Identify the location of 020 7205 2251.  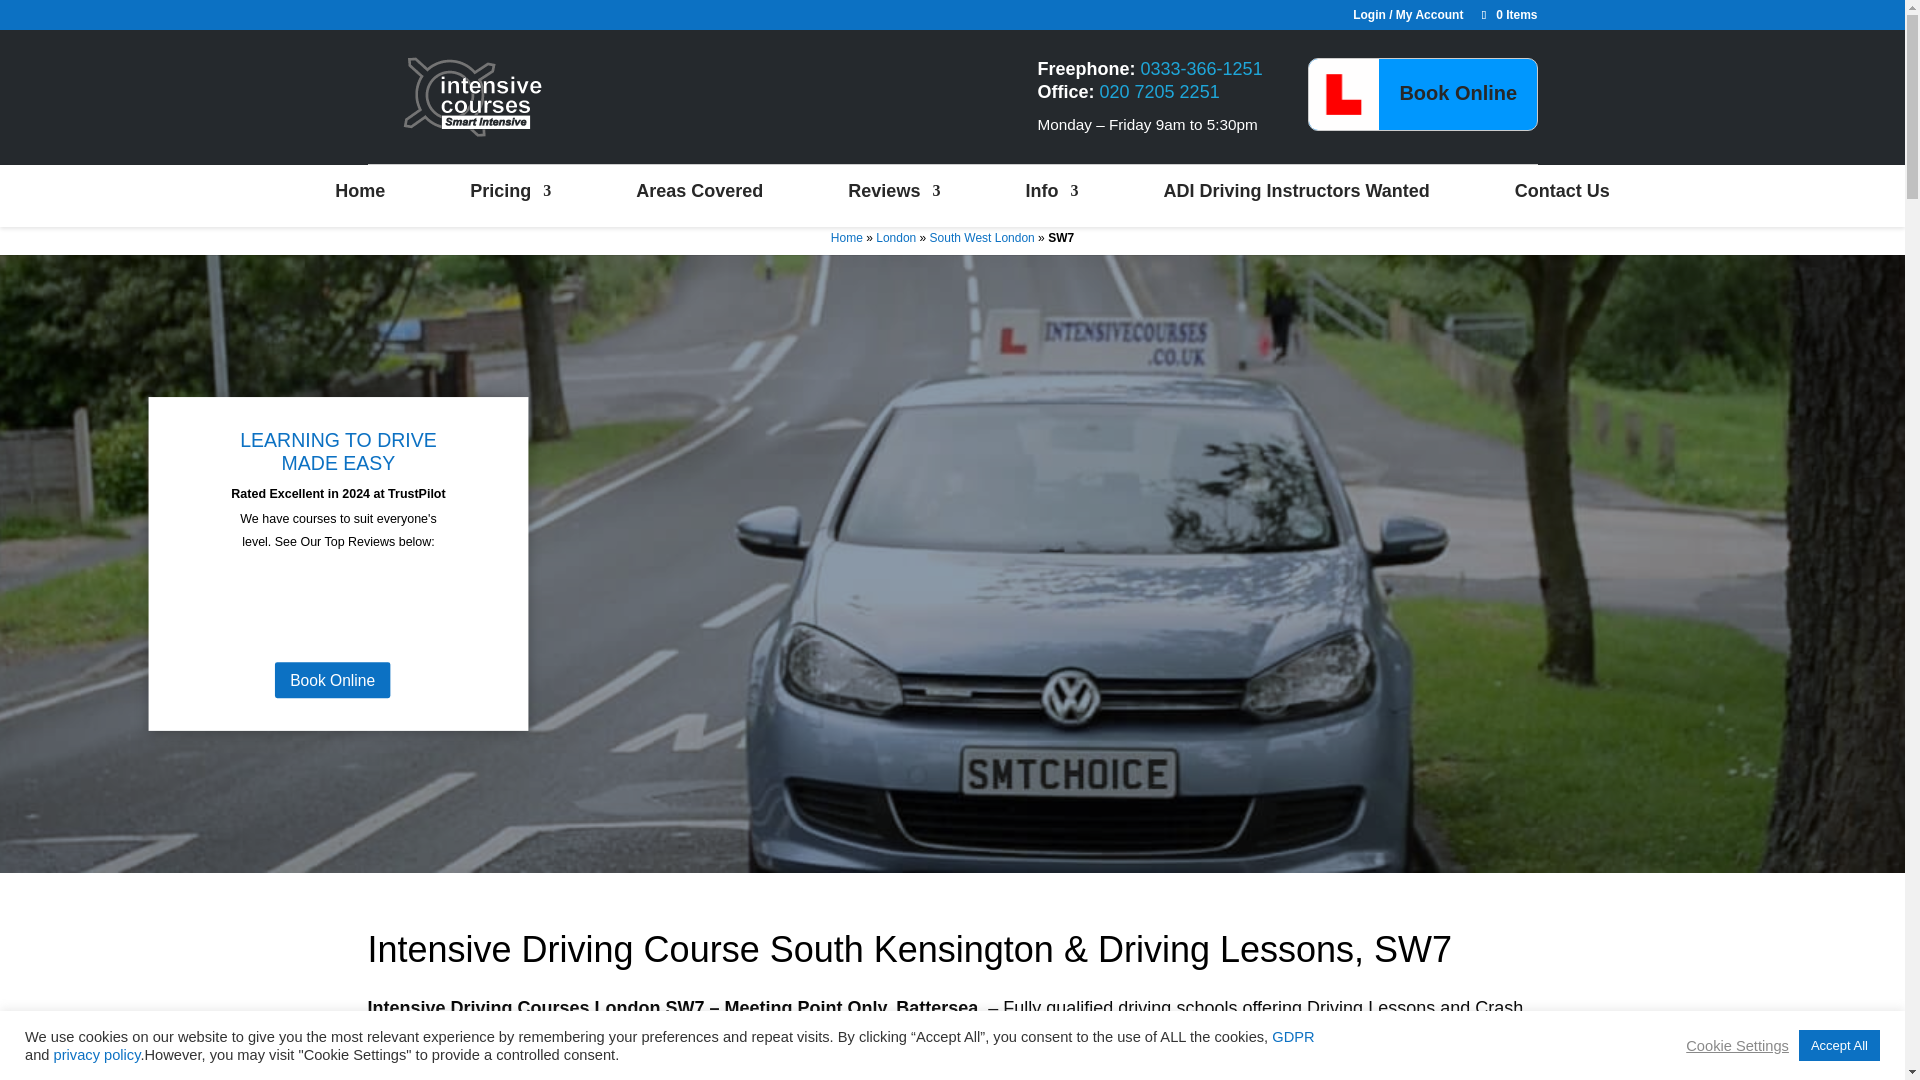
(1160, 92).